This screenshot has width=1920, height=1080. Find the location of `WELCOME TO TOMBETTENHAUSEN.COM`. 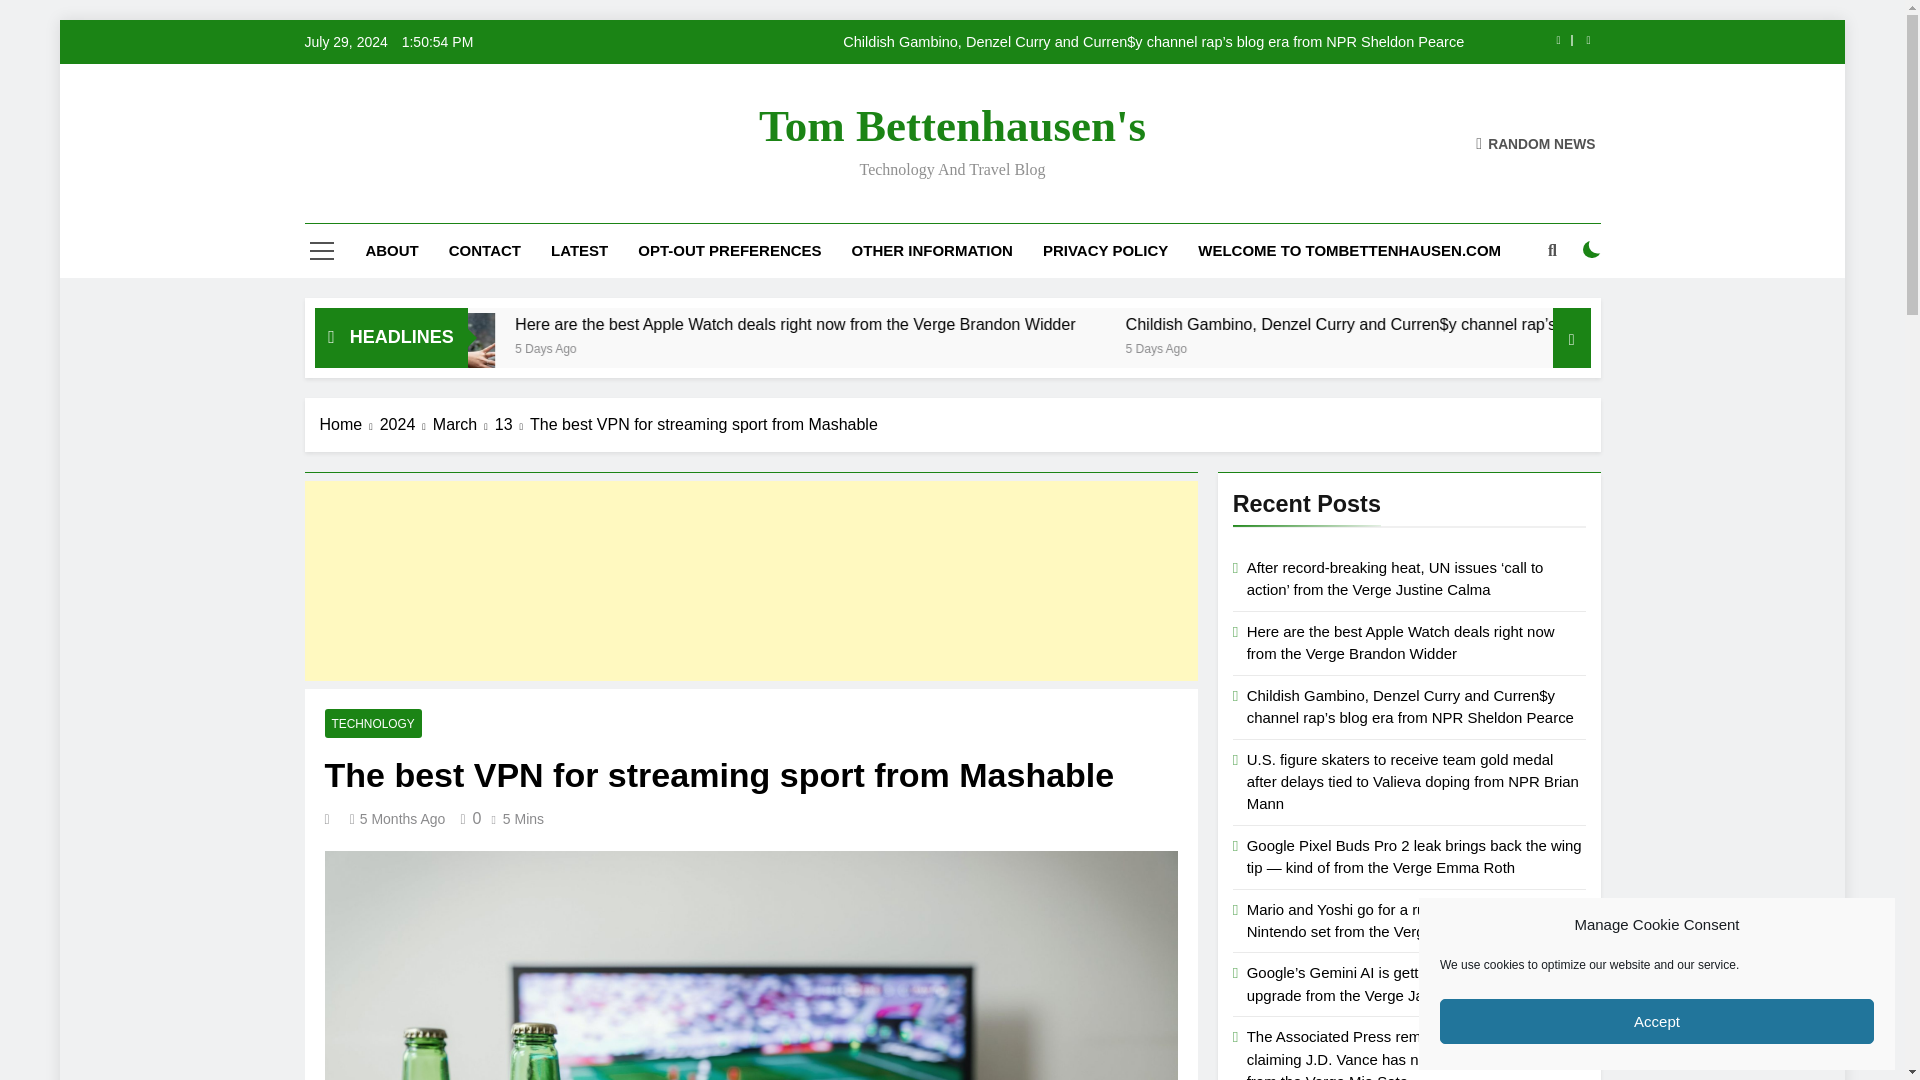

WELCOME TO TOMBETTENHAUSEN.COM is located at coordinates (1349, 250).